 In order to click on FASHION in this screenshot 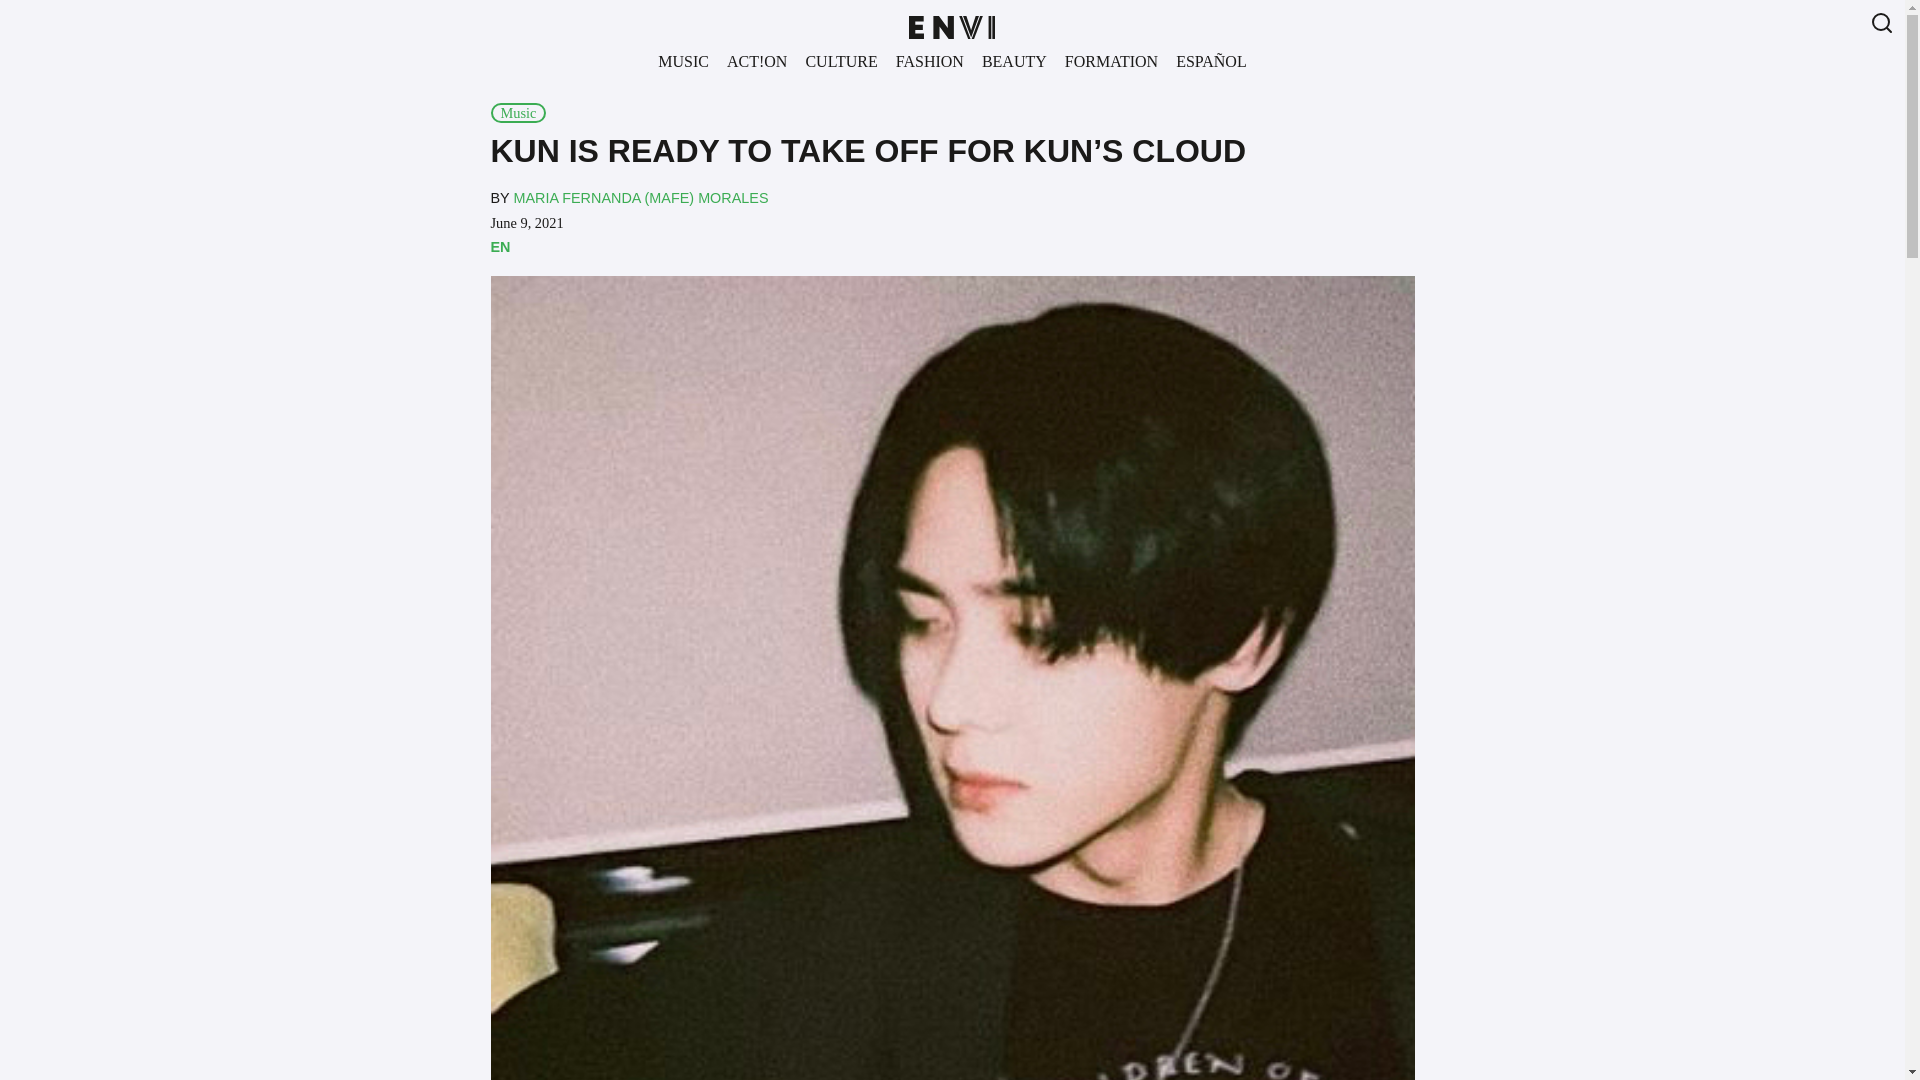, I will do `click(929, 61)`.